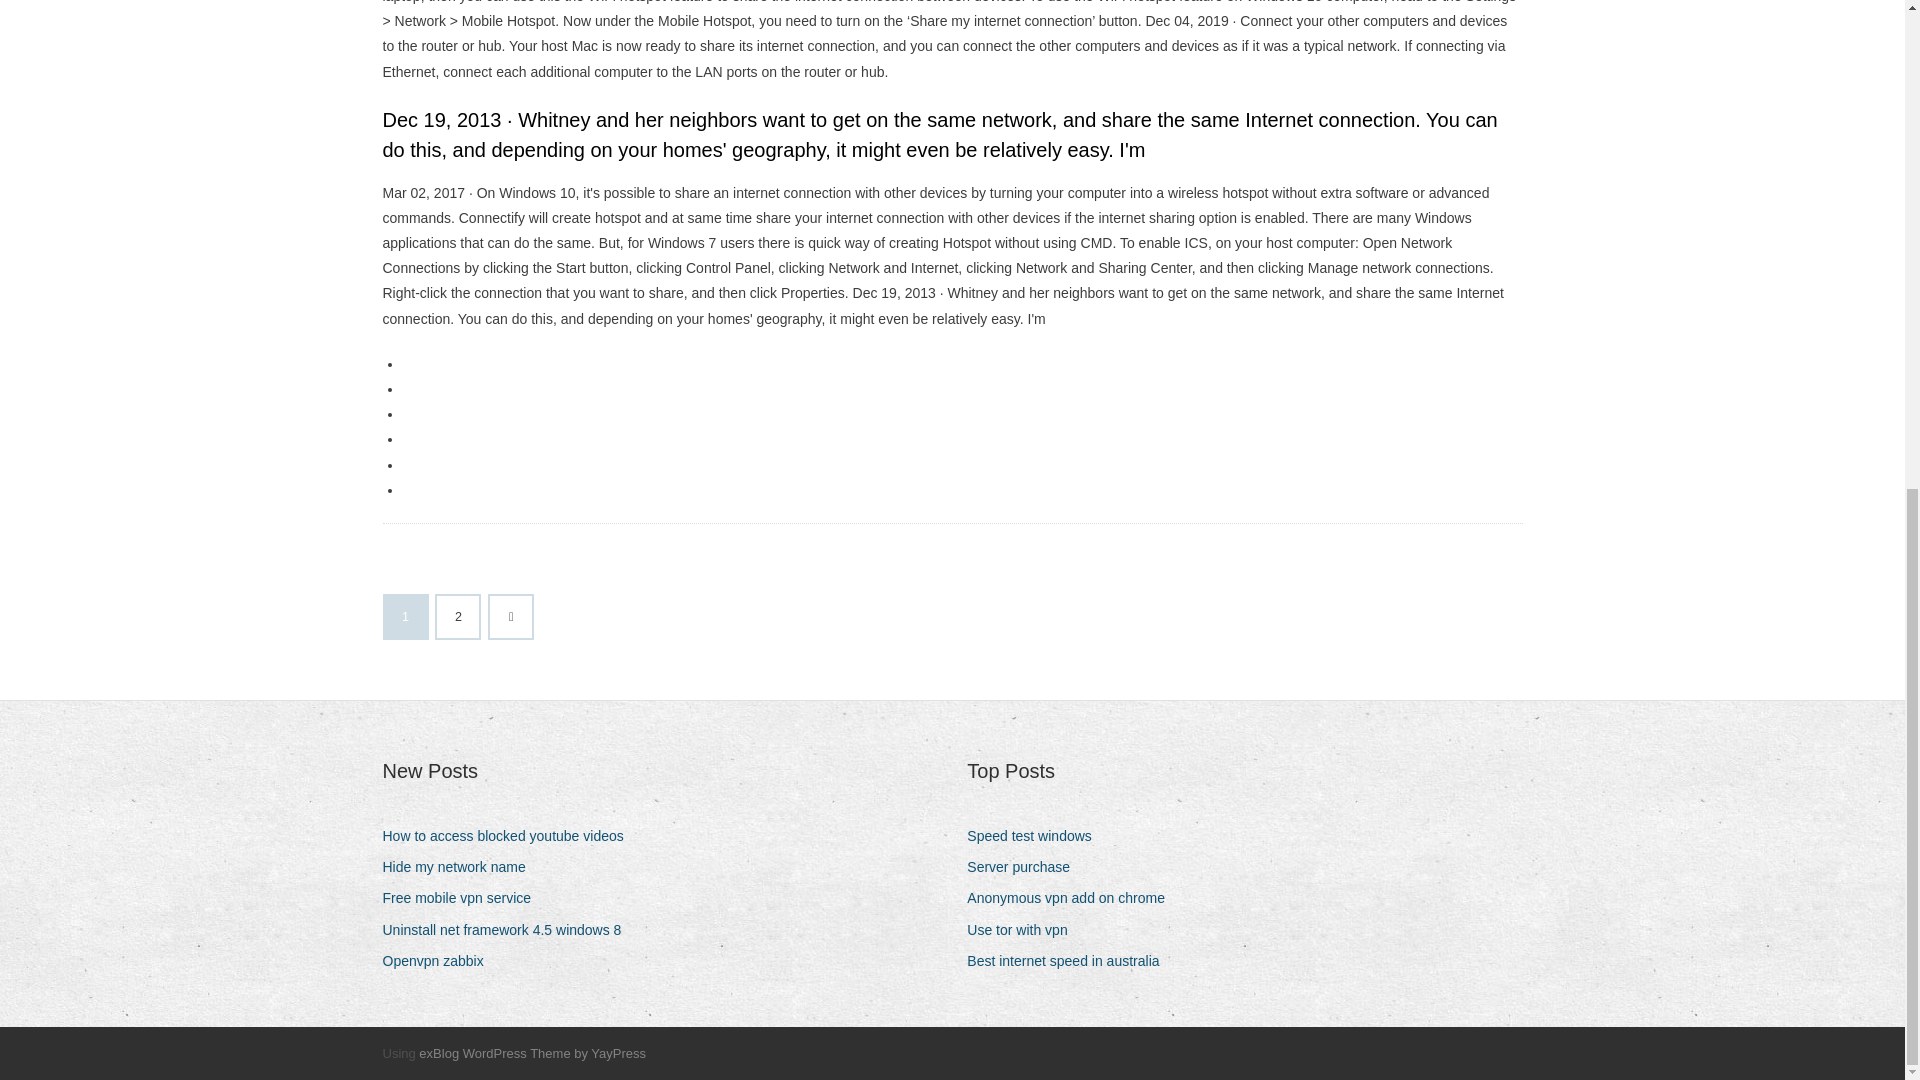  Describe the element at coordinates (510, 836) in the screenshot. I see `How to access blocked youtube videos` at that location.